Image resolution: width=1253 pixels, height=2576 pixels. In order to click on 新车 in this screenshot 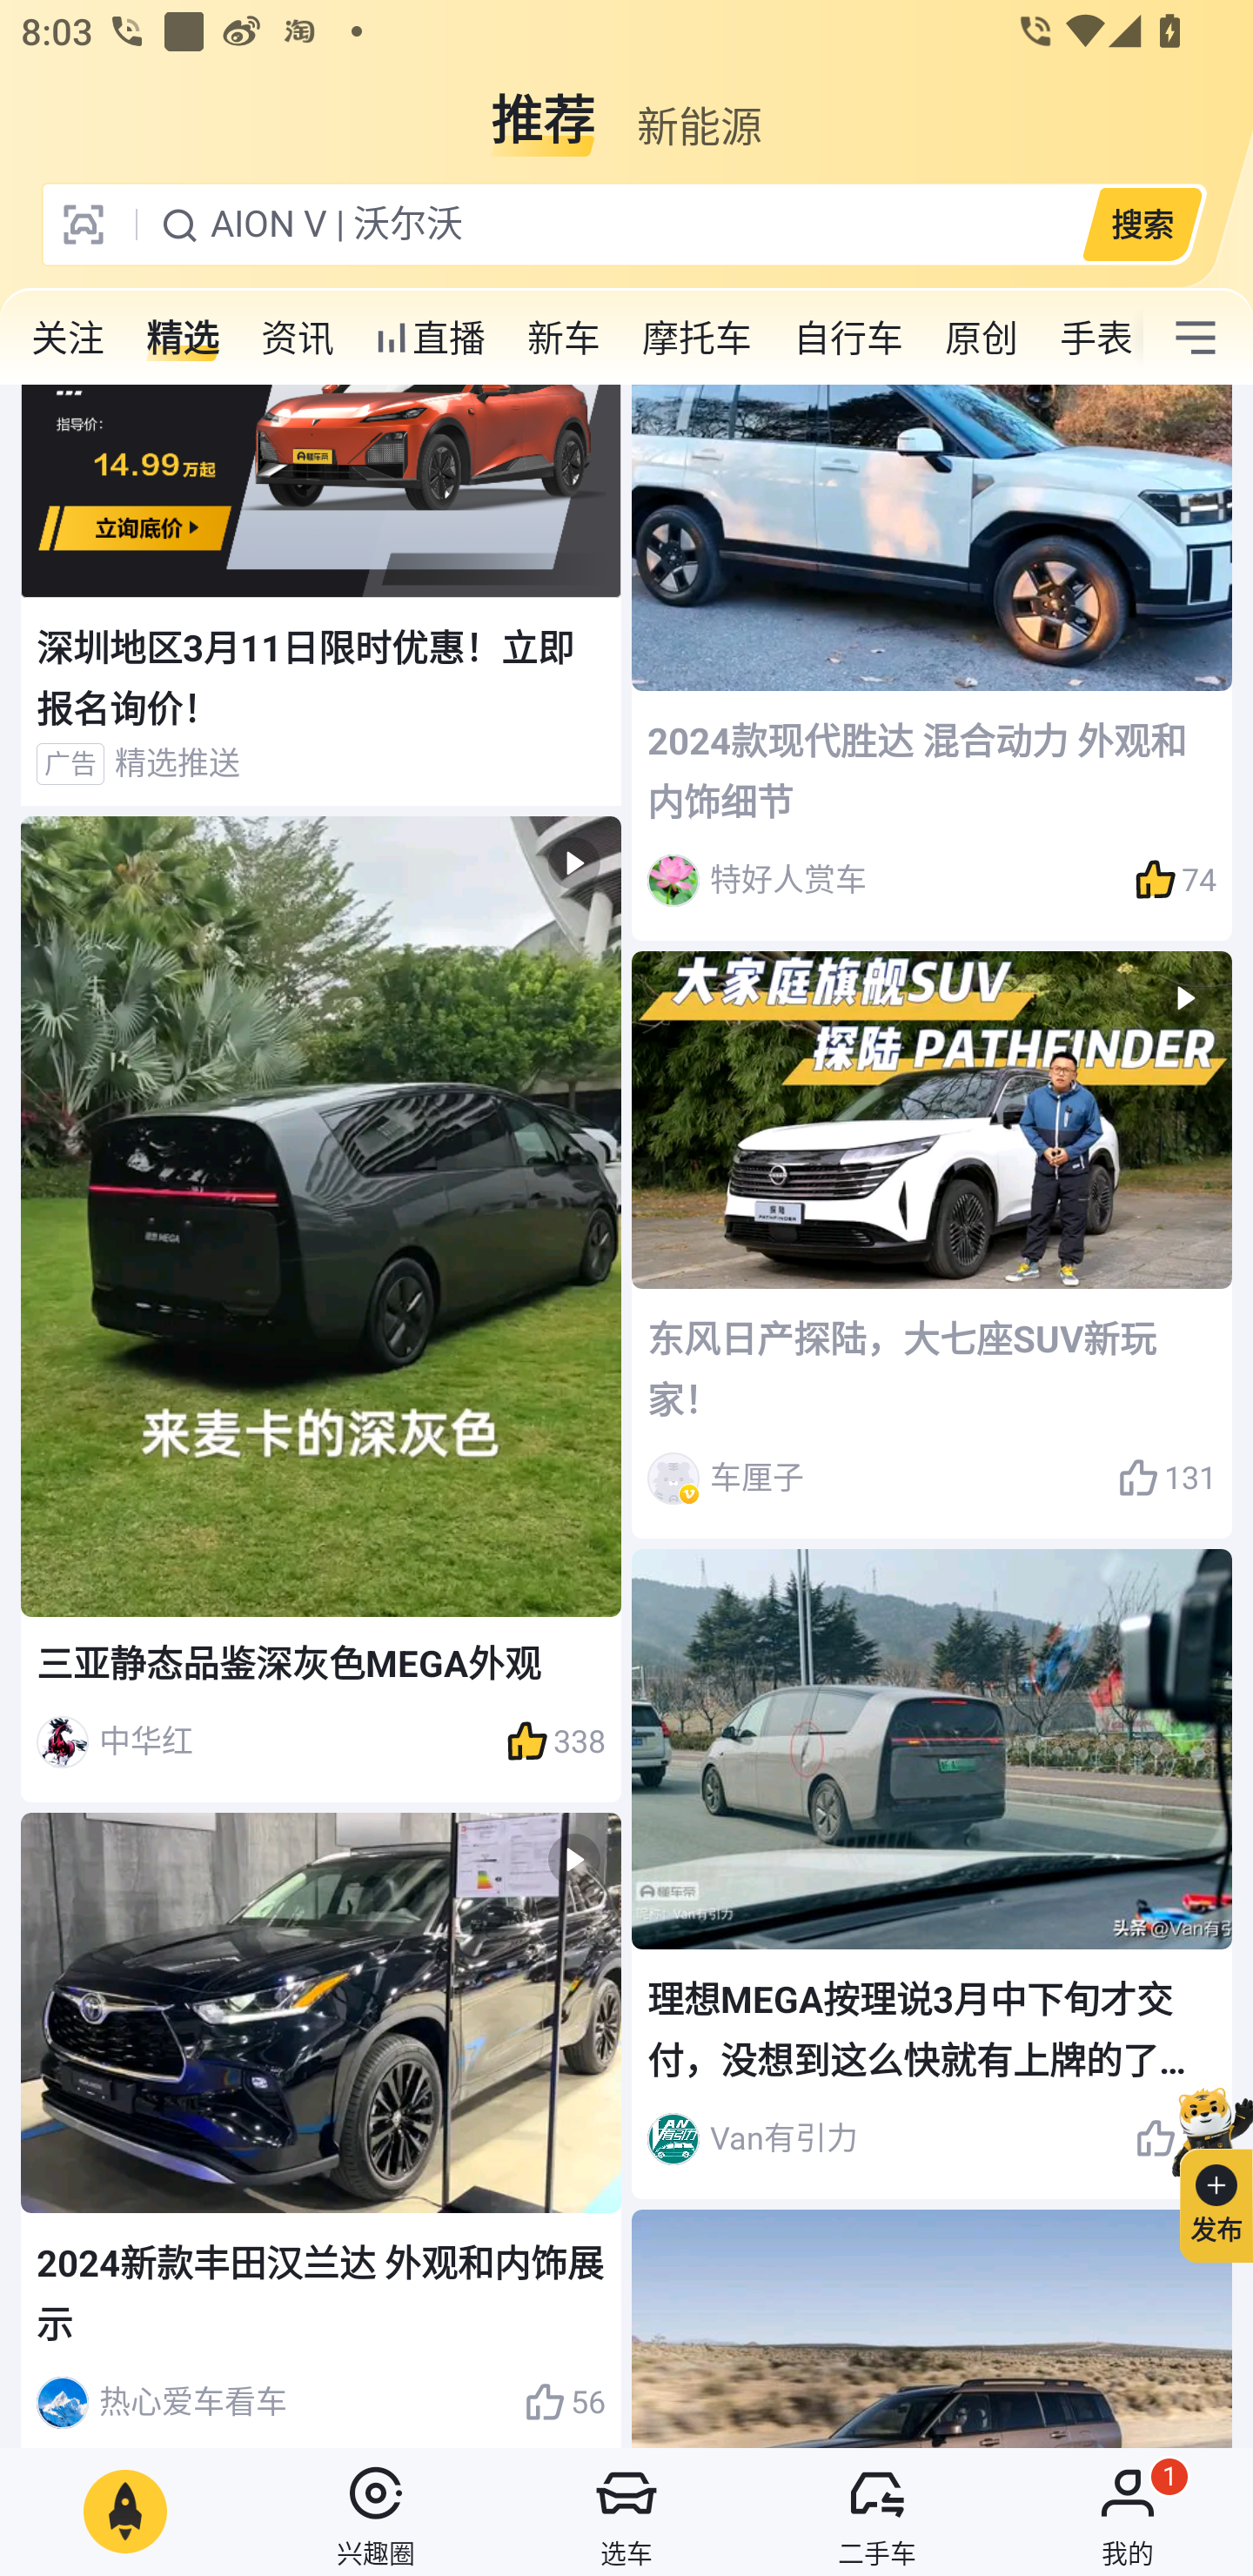, I will do `click(564, 338)`.